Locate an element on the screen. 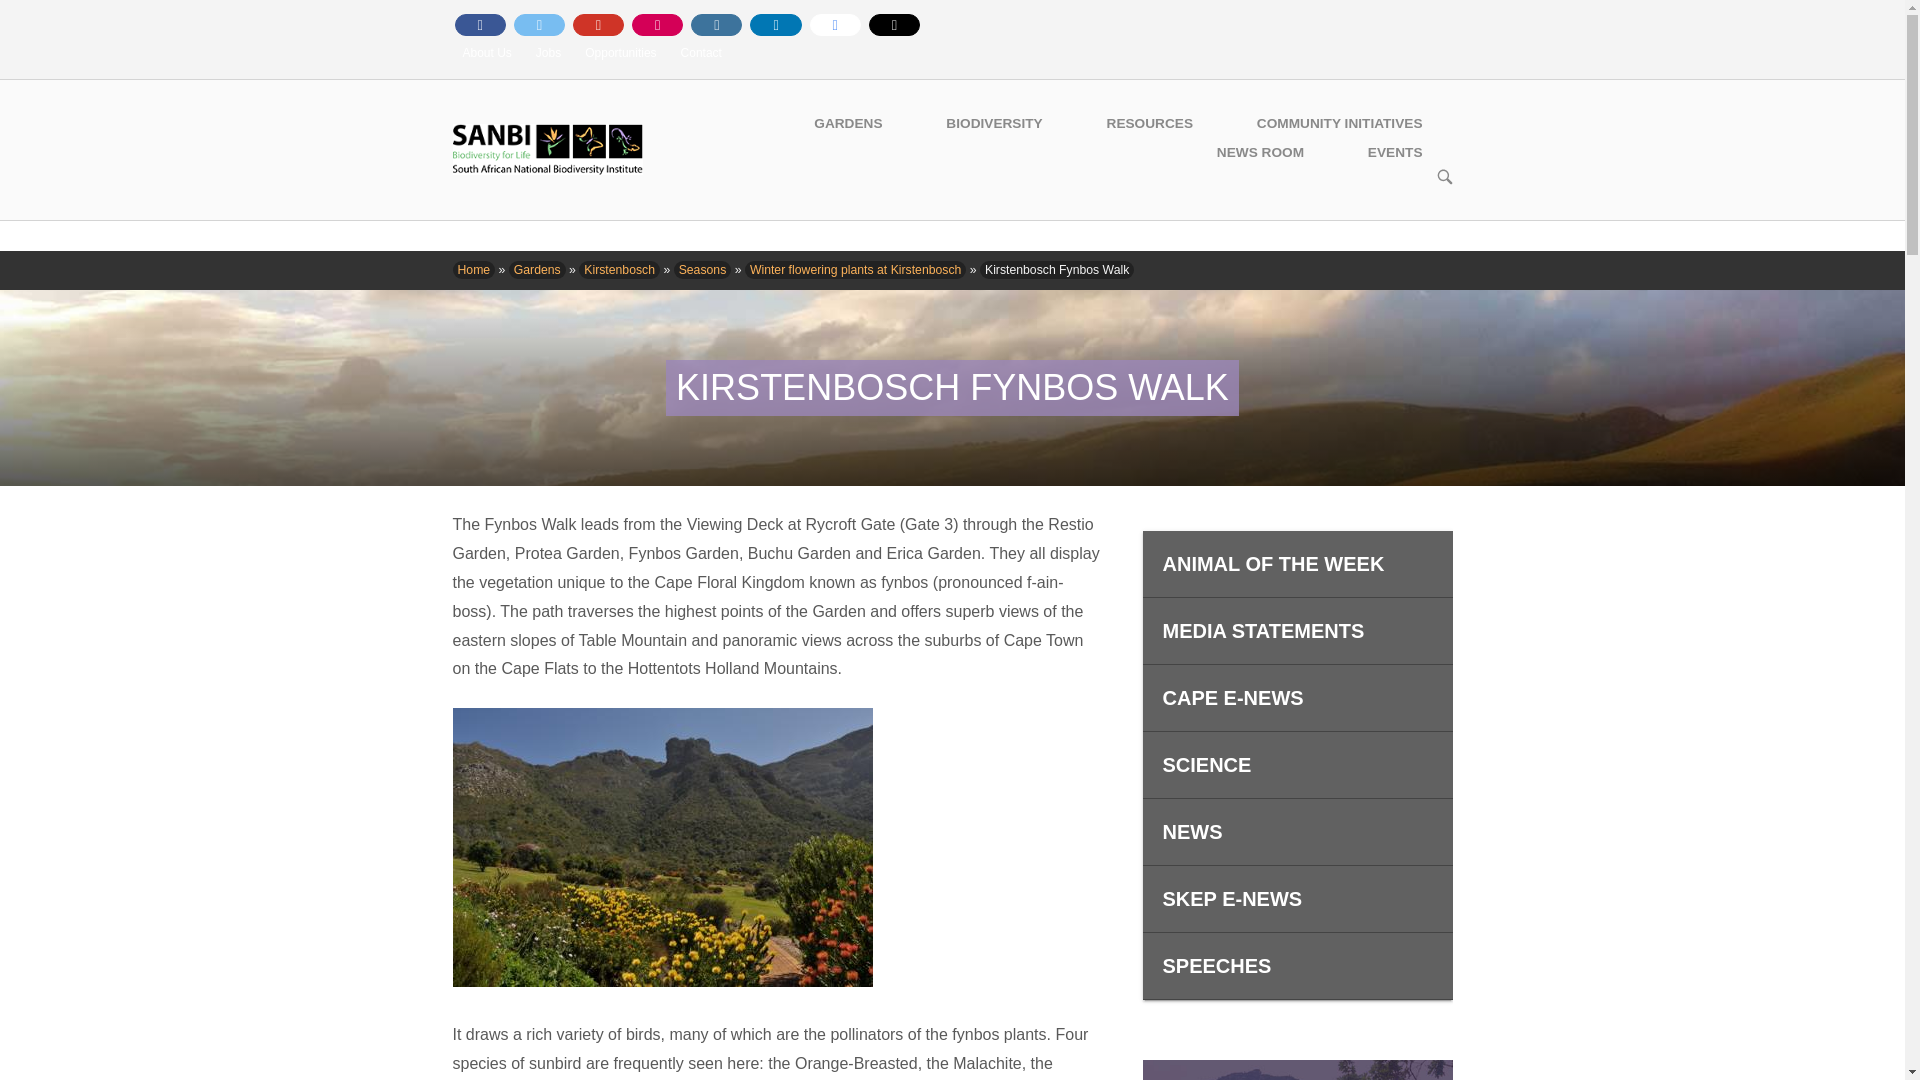 This screenshot has width=1920, height=1080. About Us is located at coordinates (487, 53).